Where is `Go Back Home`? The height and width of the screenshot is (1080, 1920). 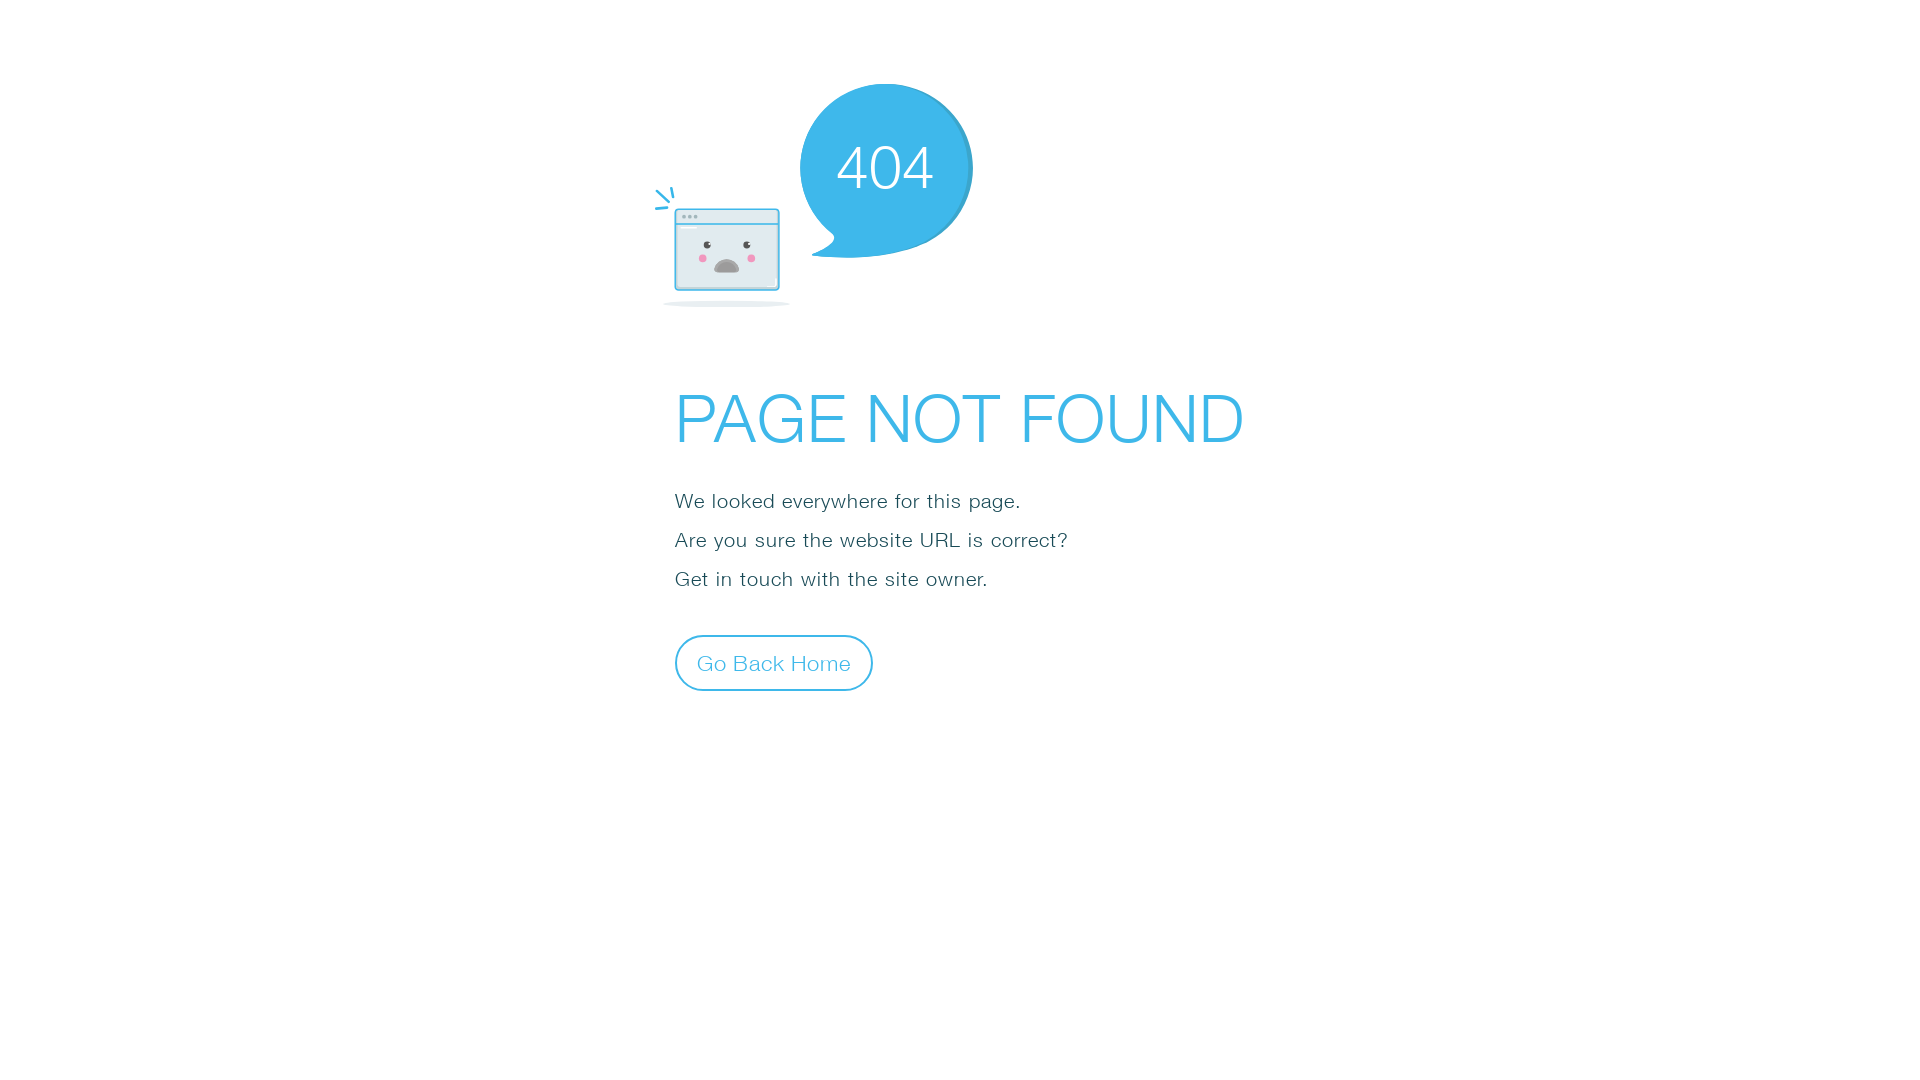 Go Back Home is located at coordinates (774, 662).